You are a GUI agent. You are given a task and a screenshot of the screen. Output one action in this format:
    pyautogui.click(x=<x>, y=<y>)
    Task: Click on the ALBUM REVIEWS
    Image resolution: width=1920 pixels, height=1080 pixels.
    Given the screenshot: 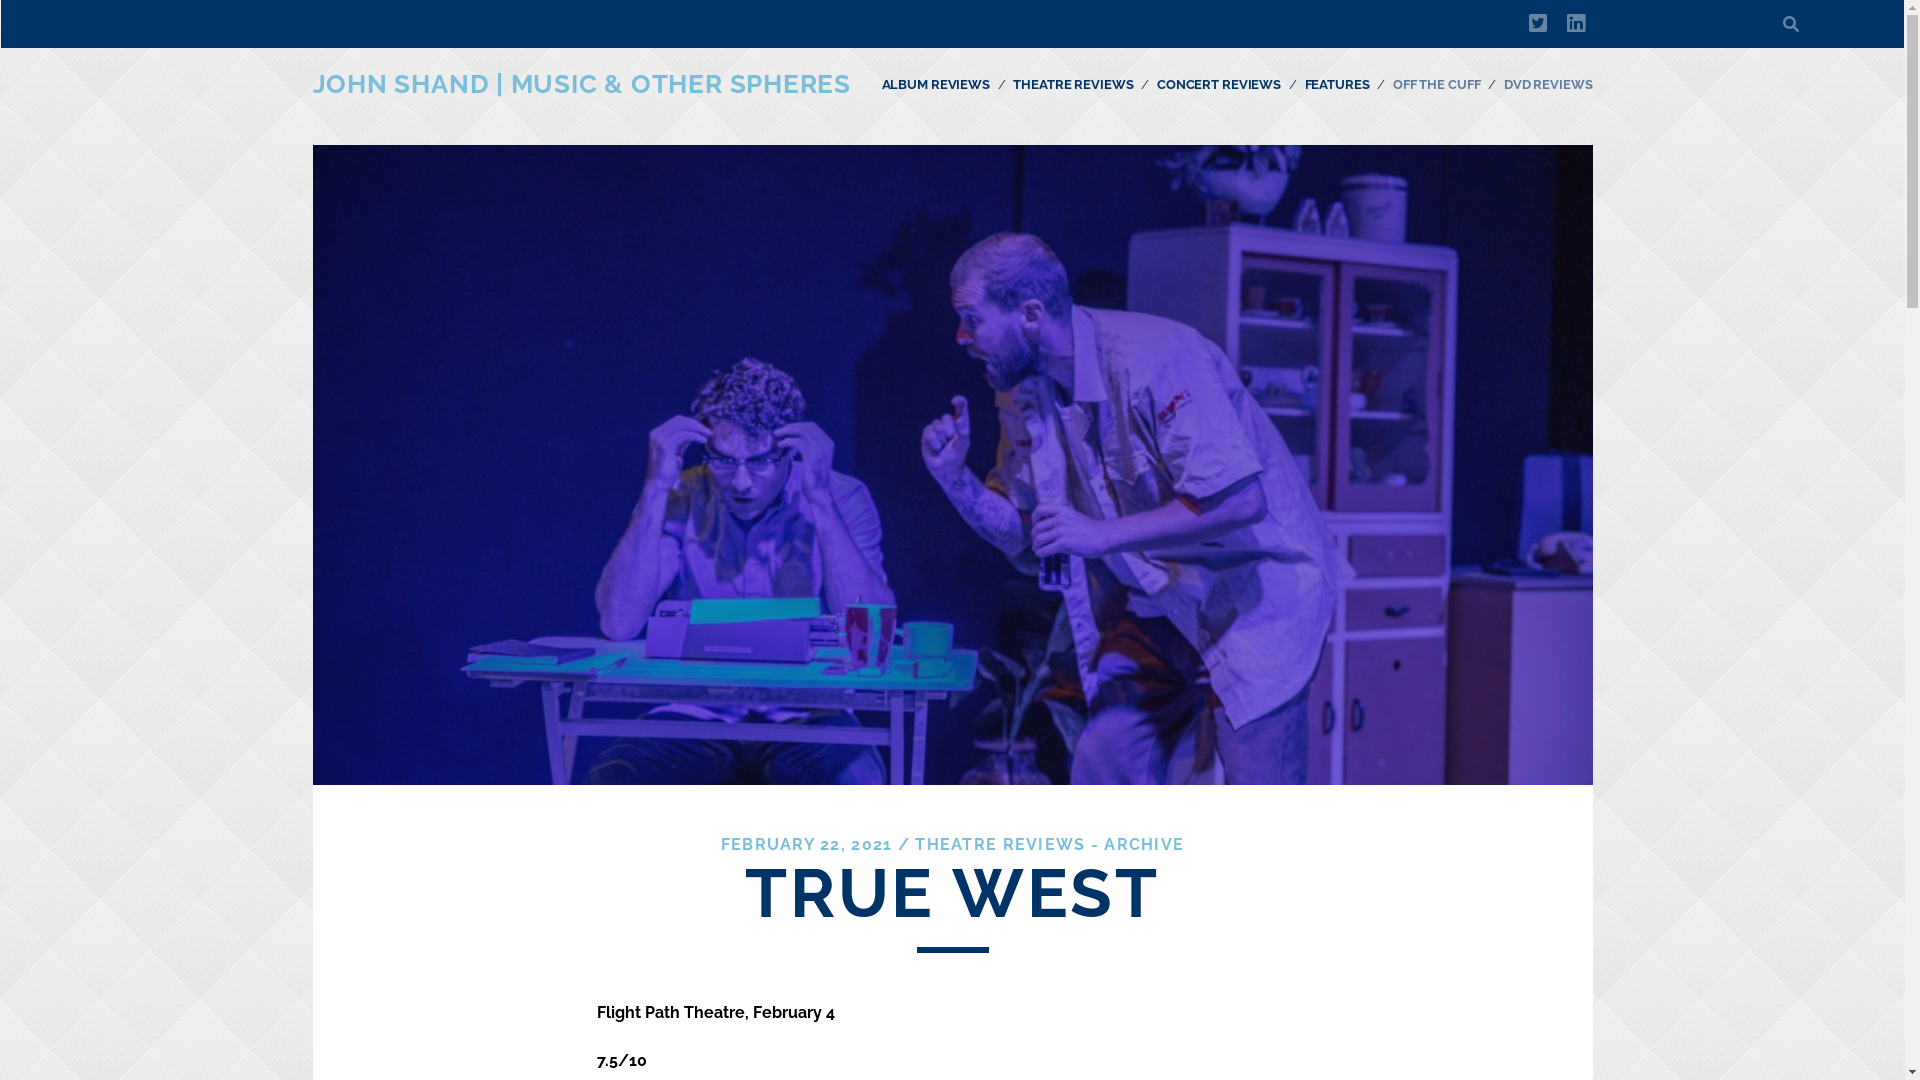 What is the action you would take?
    pyautogui.click(x=936, y=85)
    